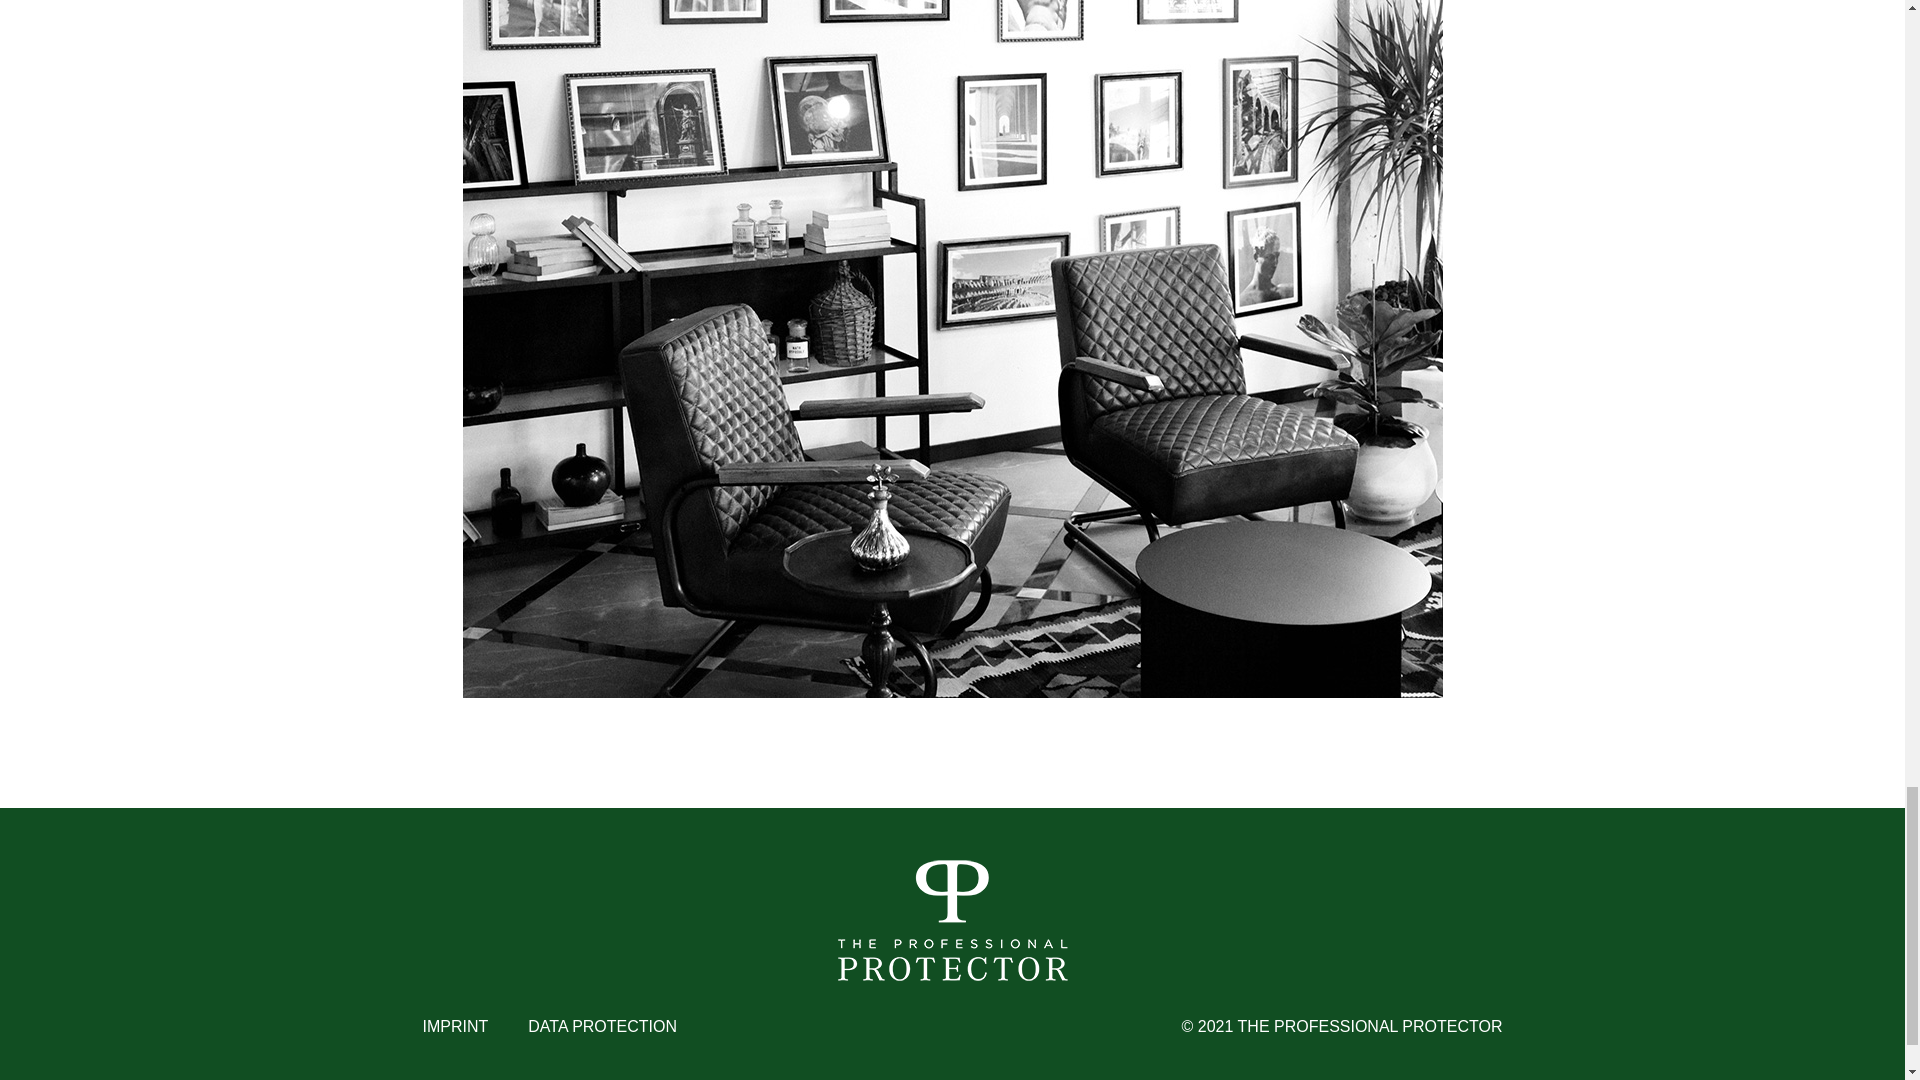  What do you see at coordinates (454, 1027) in the screenshot?
I see `Imprint Professional Protector` at bounding box center [454, 1027].